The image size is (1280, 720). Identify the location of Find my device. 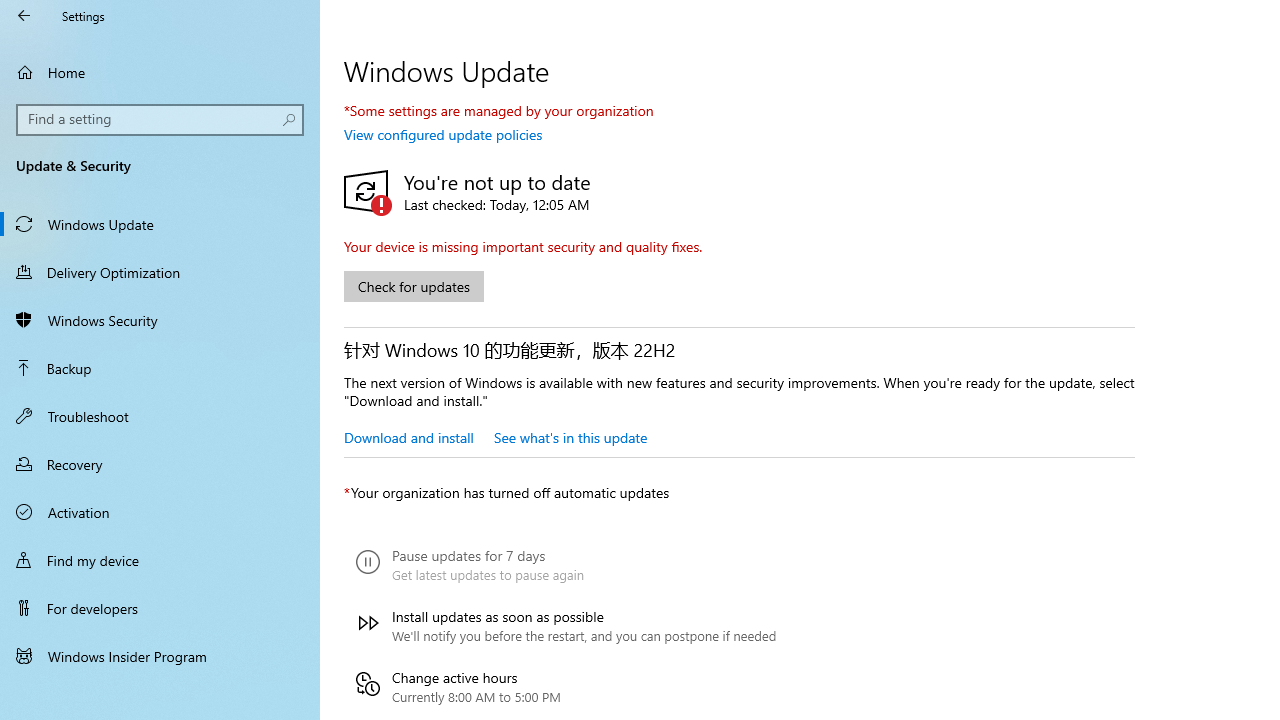
(160, 559).